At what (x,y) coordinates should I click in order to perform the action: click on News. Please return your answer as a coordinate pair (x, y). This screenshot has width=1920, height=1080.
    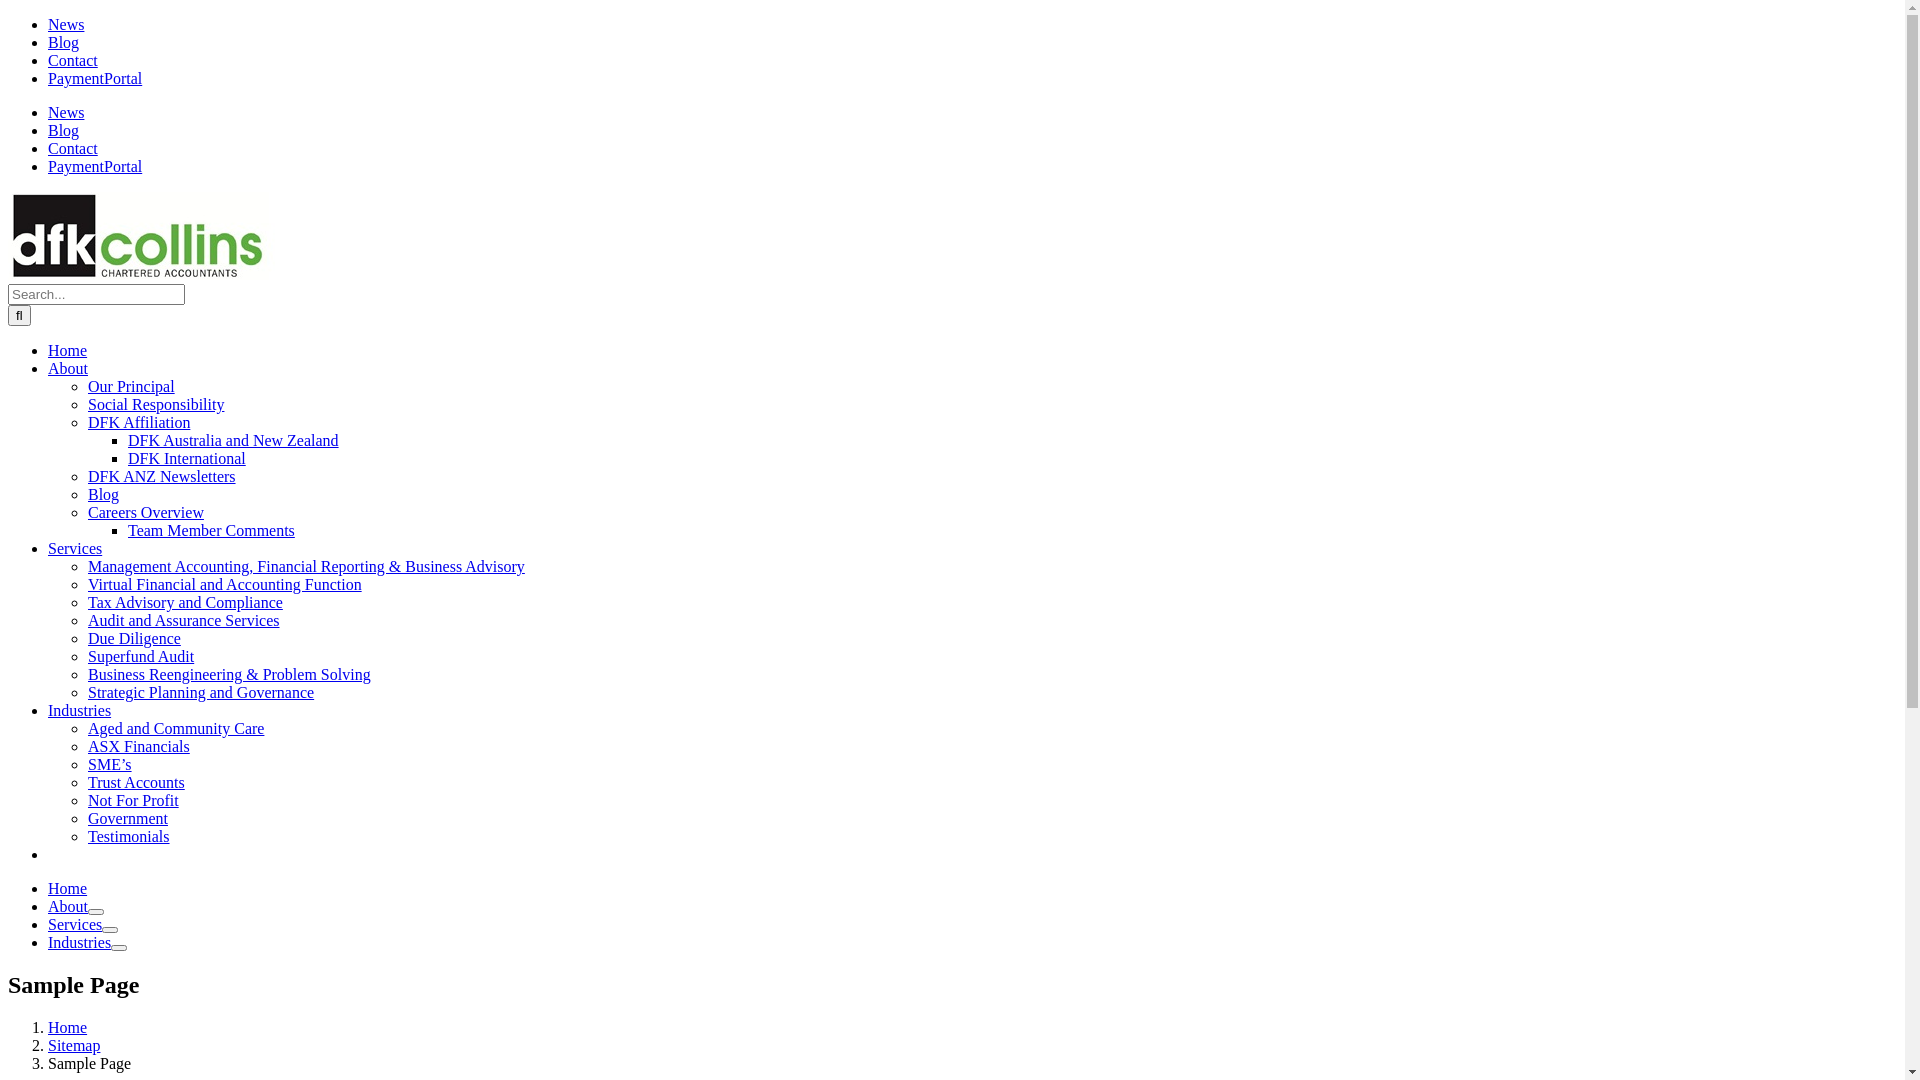
    Looking at the image, I should click on (66, 112).